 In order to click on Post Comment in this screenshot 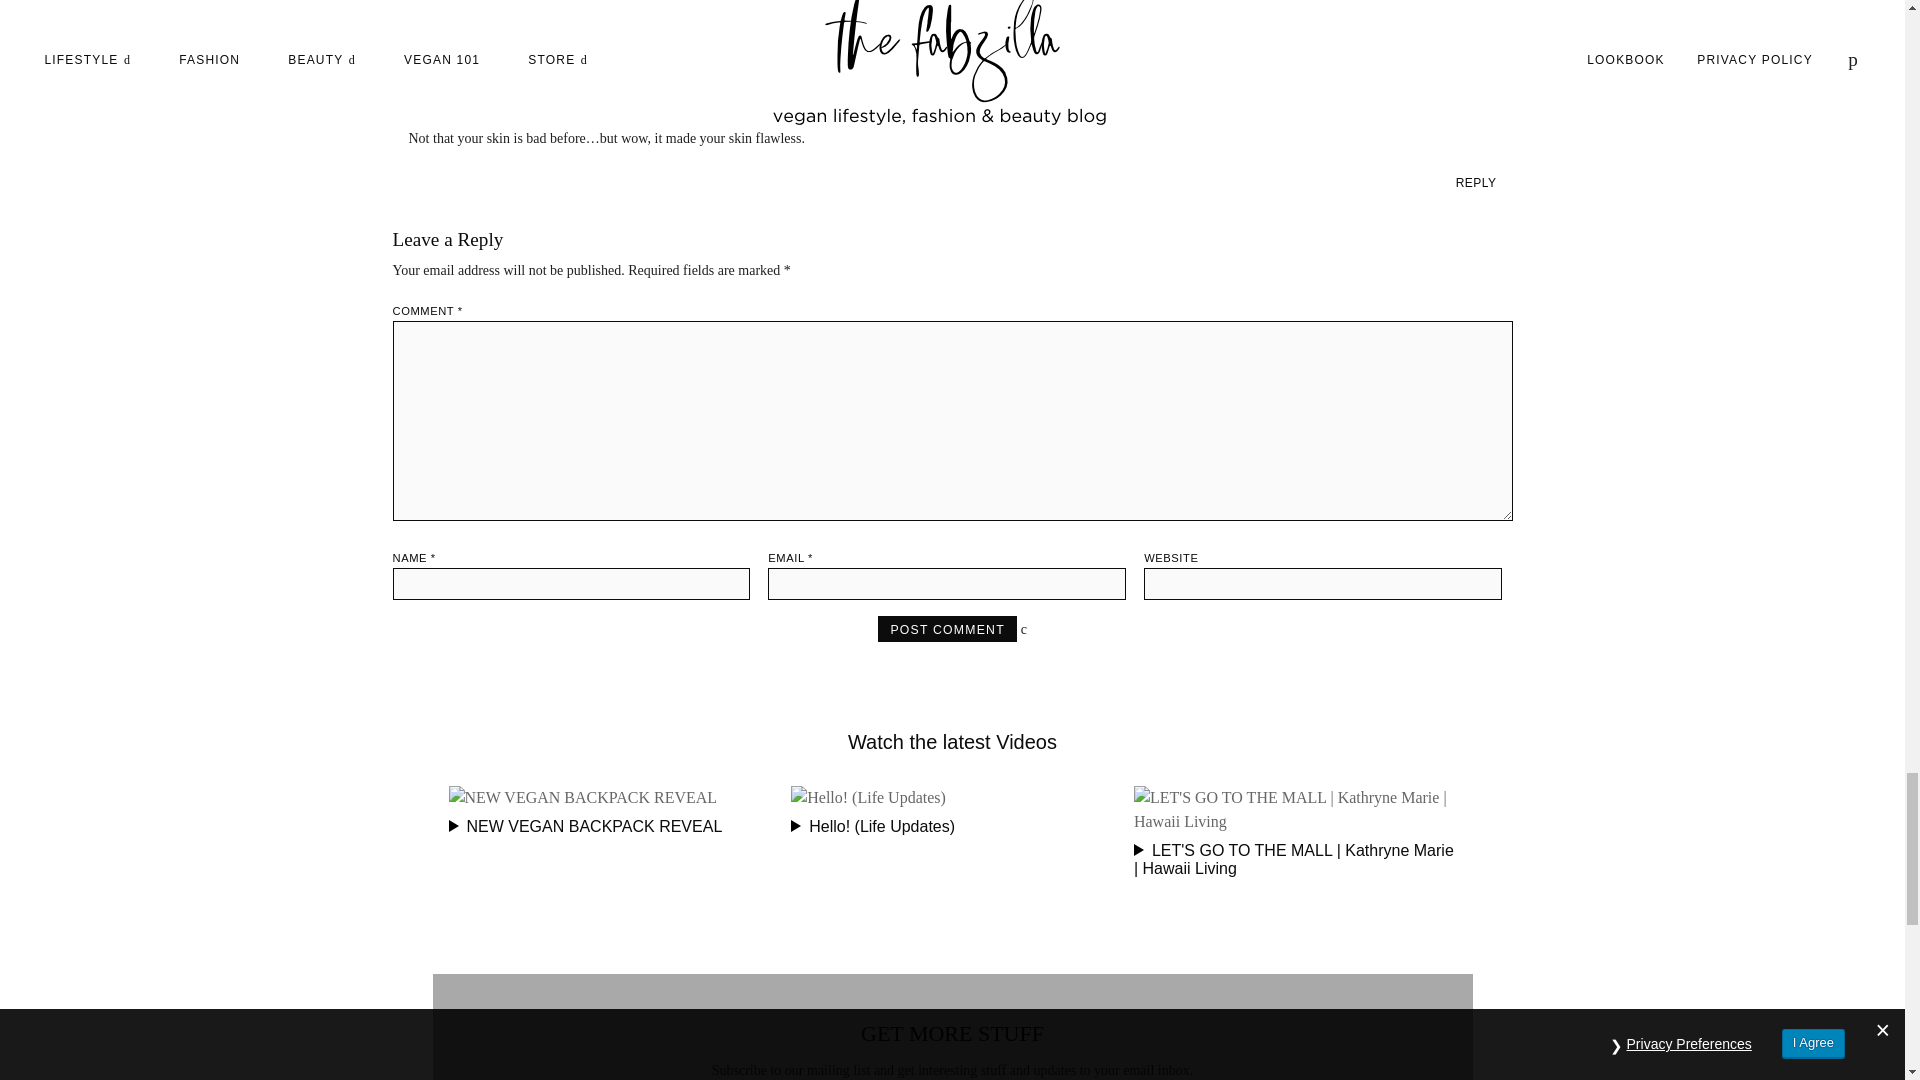, I will do `click(947, 628)`.